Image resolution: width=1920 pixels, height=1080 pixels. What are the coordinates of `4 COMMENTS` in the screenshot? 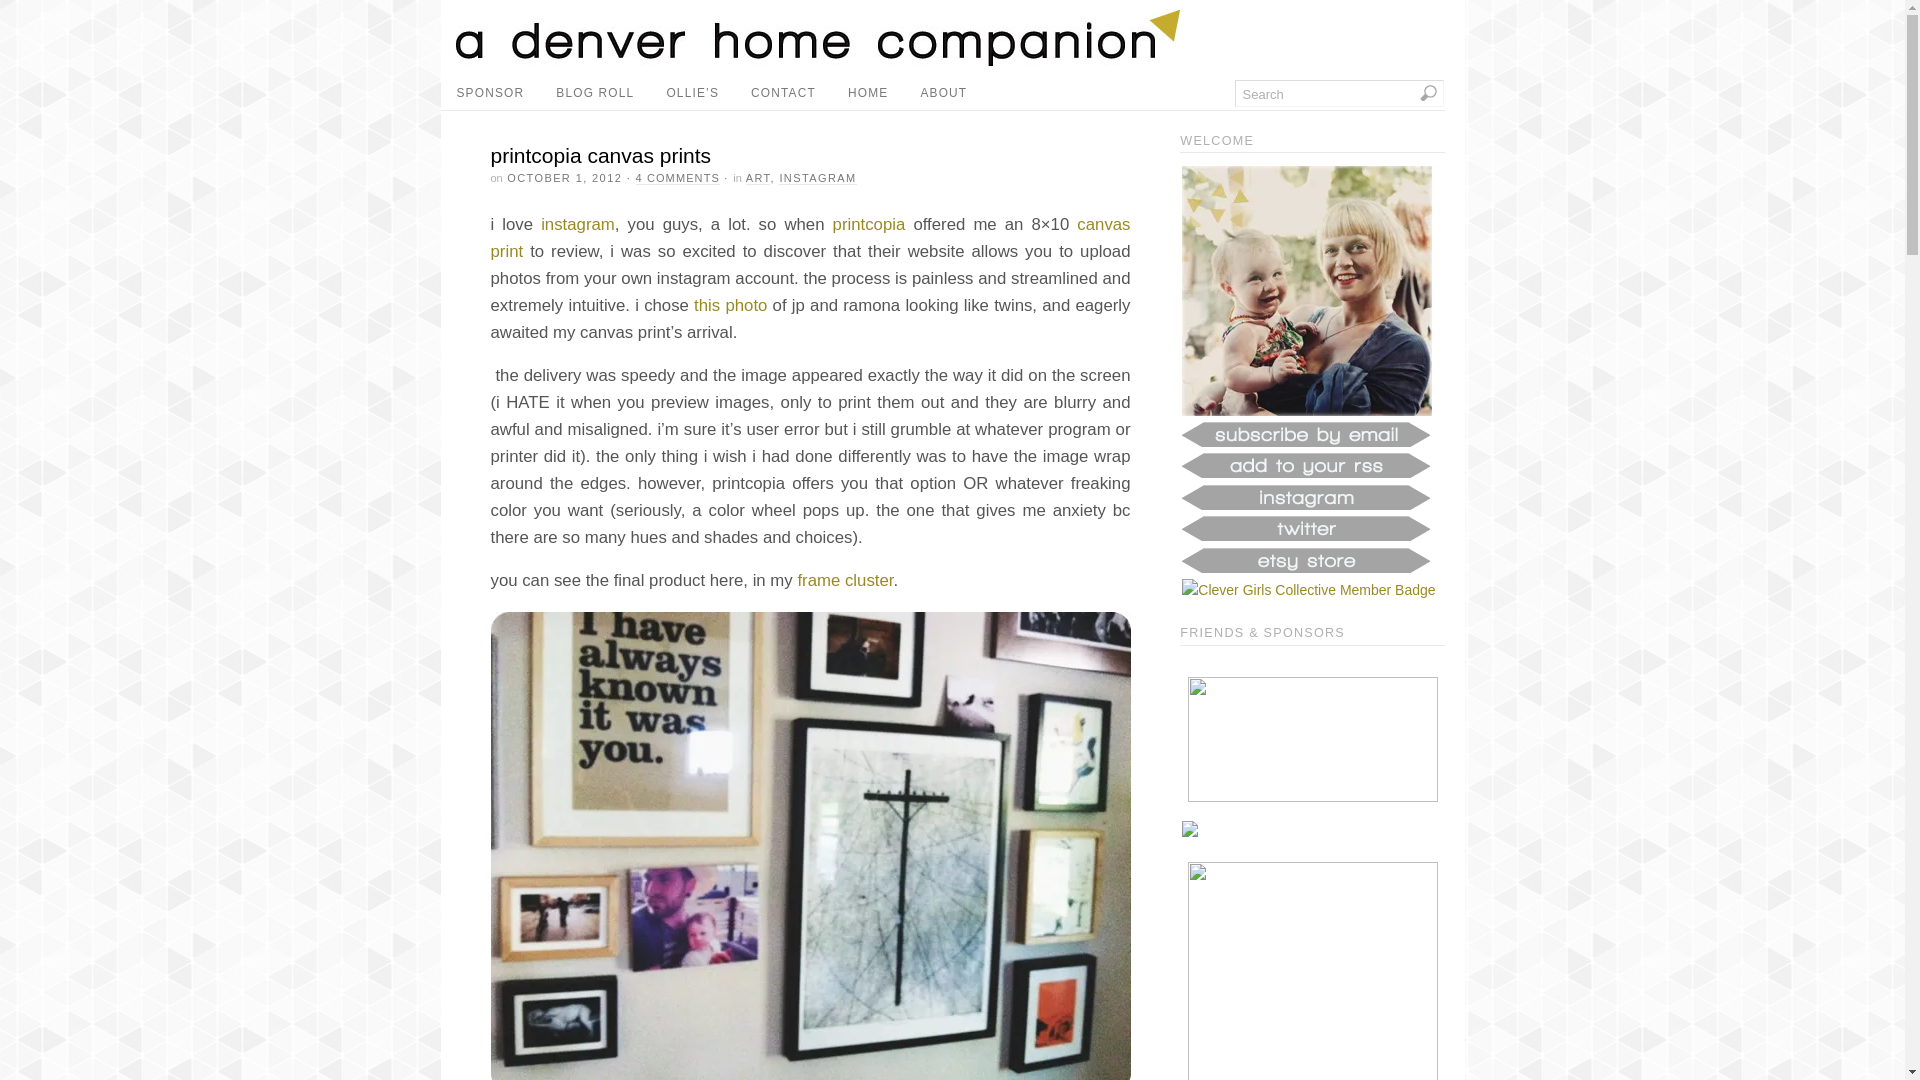 It's located at (678, 178).